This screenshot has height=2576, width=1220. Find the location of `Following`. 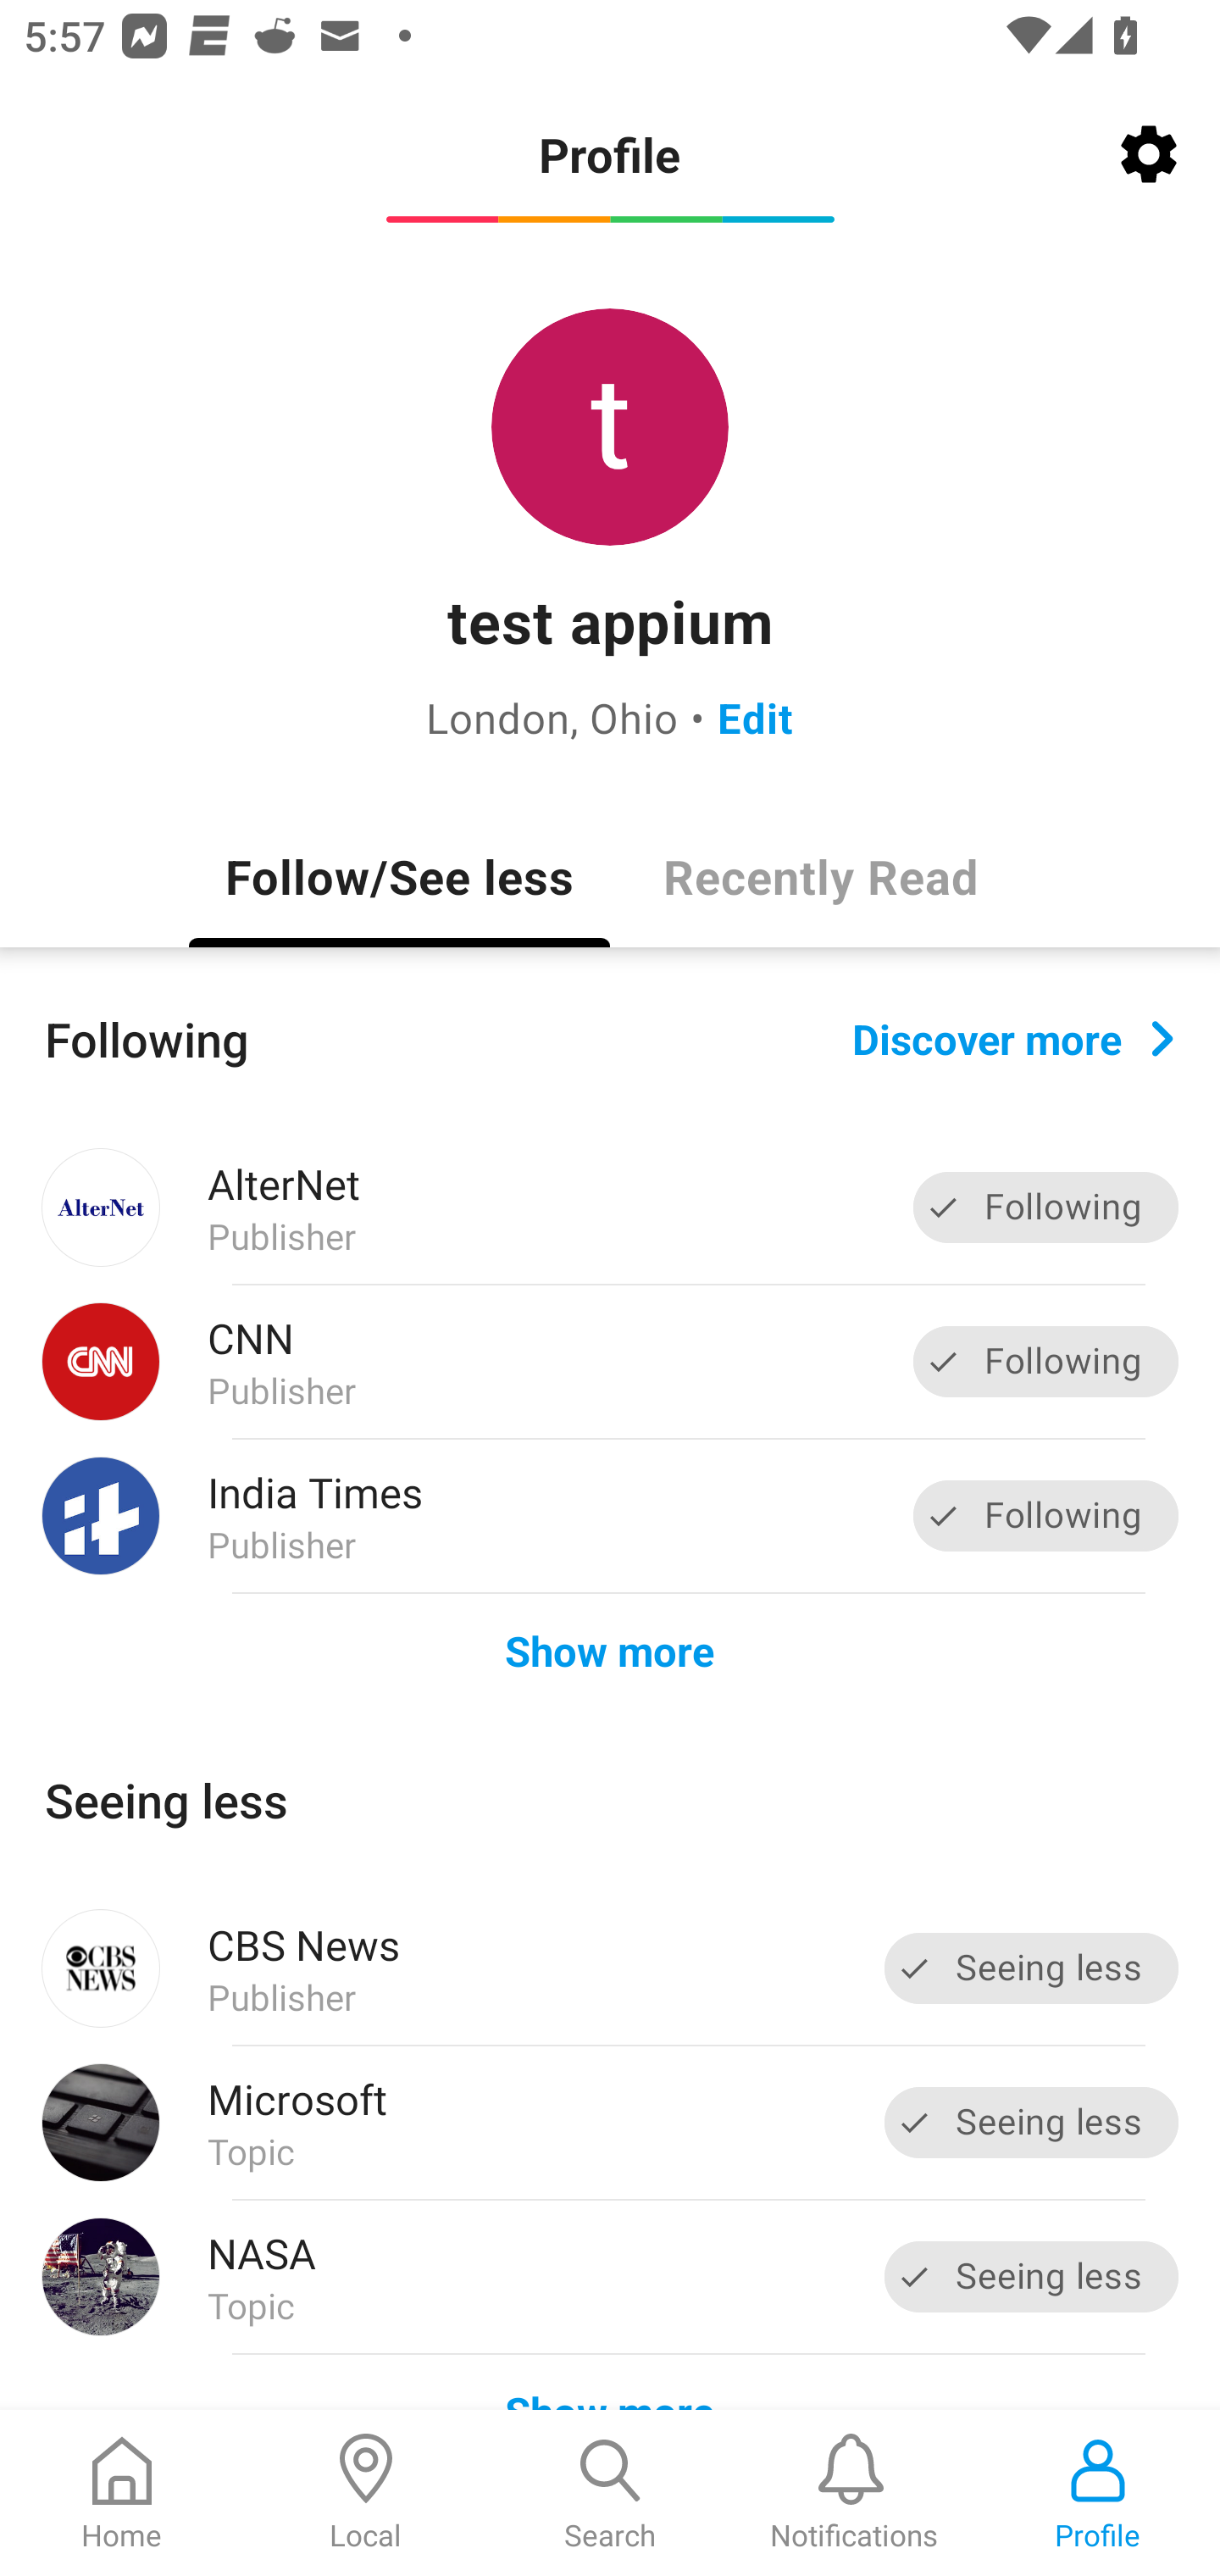

Following is located at coordinates (1045, 1515).